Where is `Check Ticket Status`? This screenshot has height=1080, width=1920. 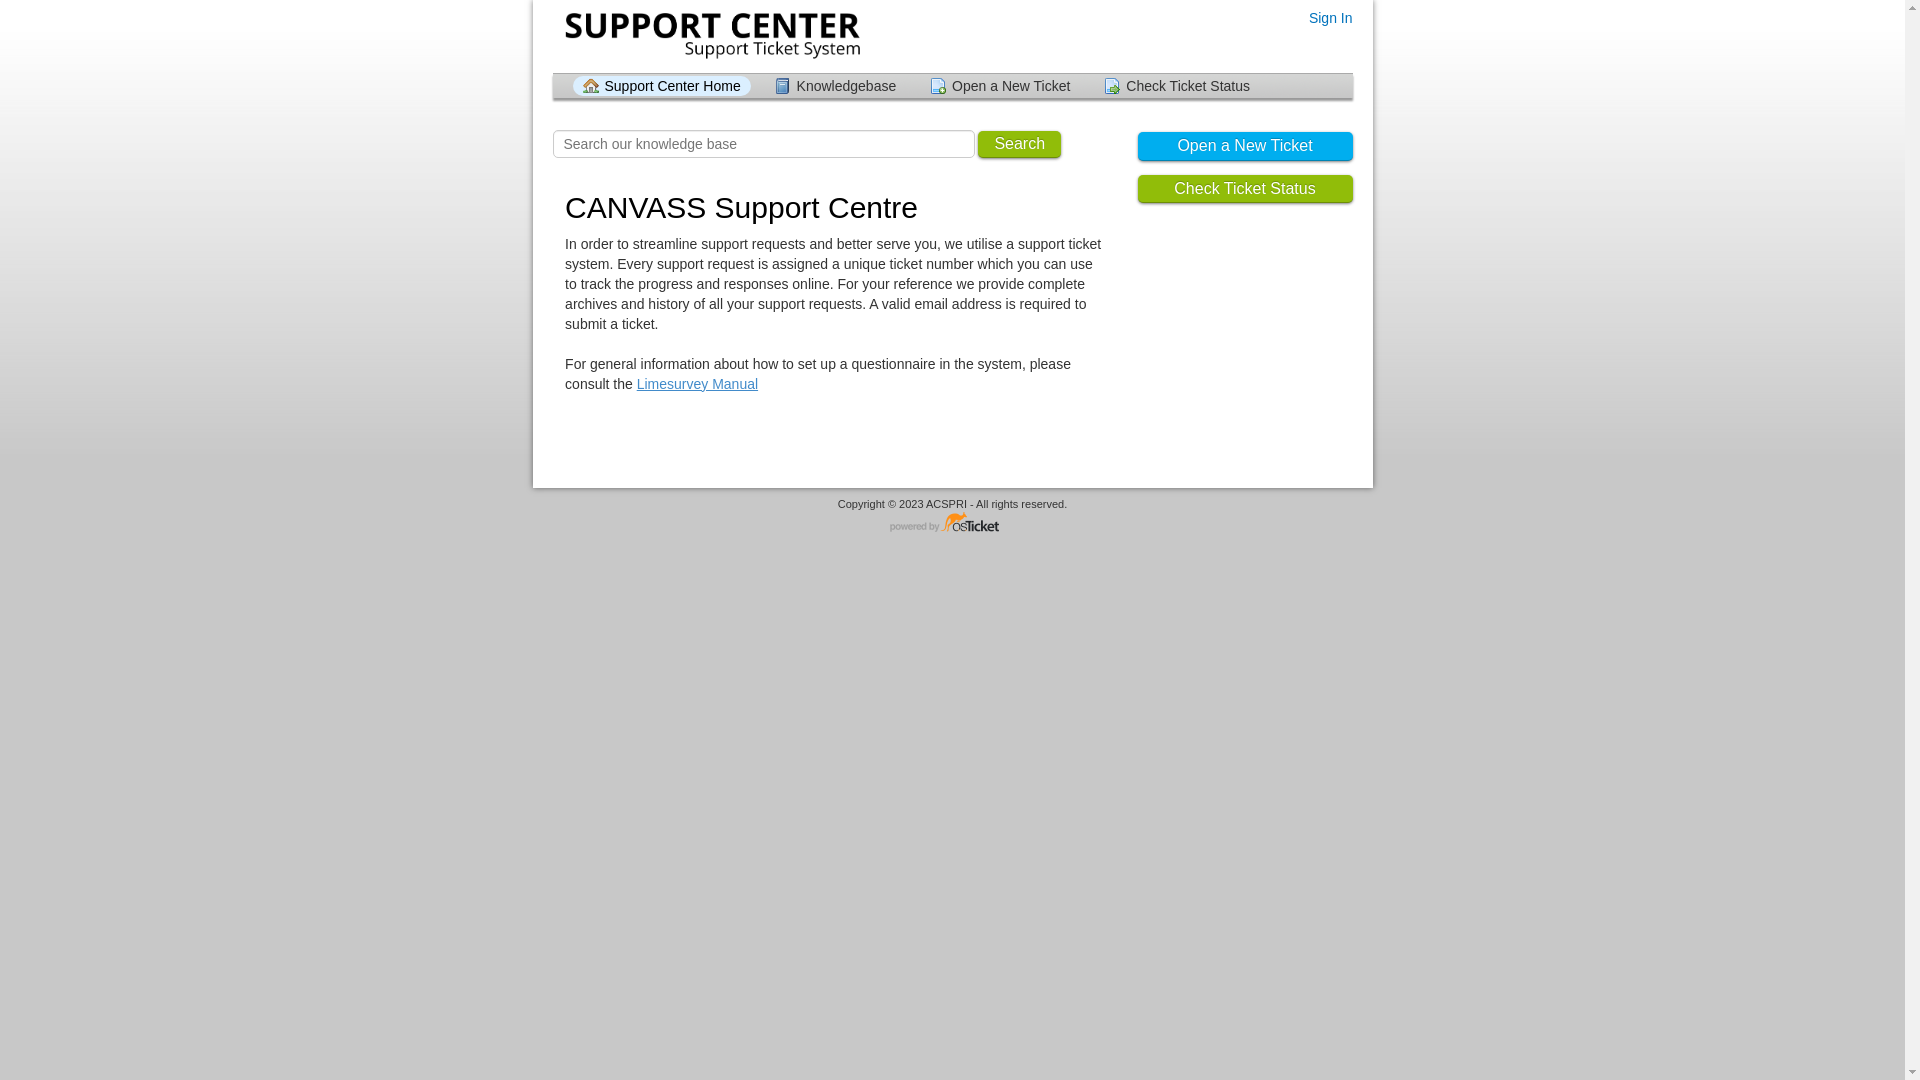
Check Ticket Status is located at coordinates (1177, 86).